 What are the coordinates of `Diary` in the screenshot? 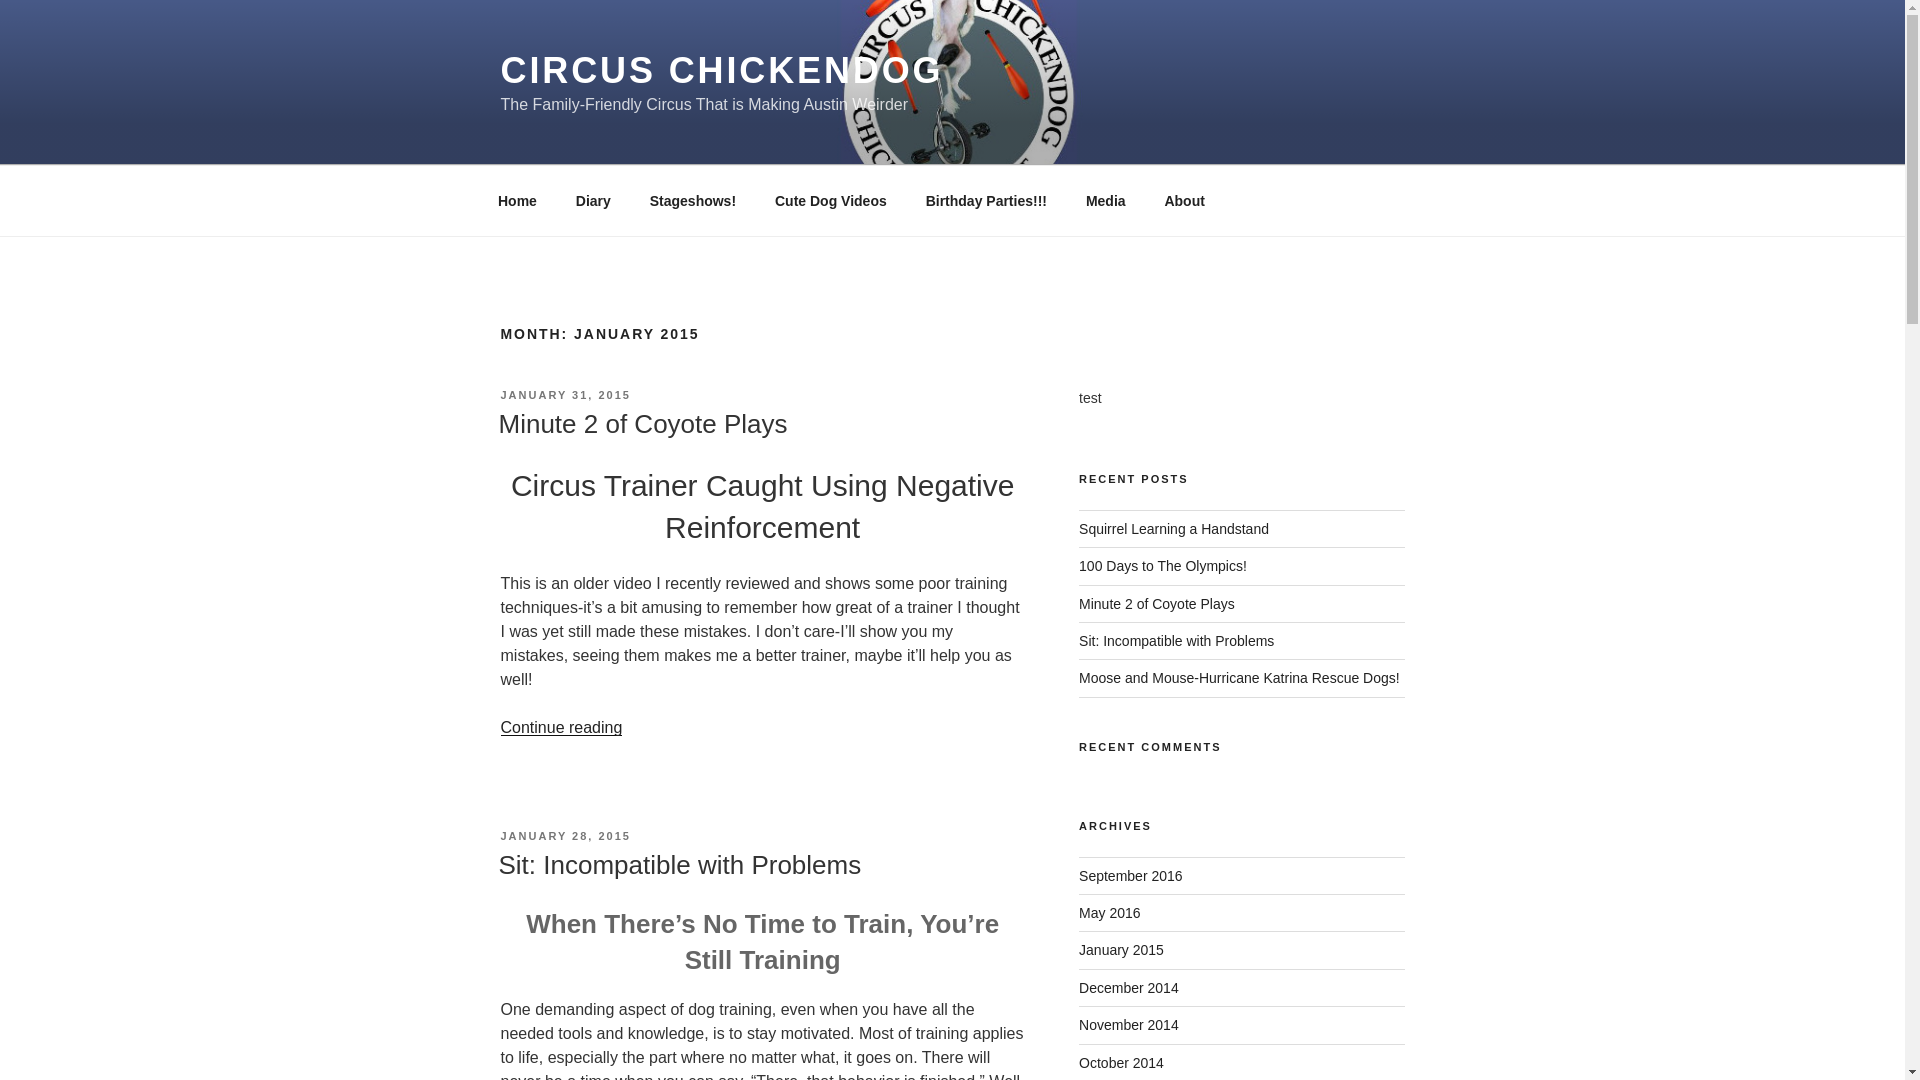 It's located at (592, 200).